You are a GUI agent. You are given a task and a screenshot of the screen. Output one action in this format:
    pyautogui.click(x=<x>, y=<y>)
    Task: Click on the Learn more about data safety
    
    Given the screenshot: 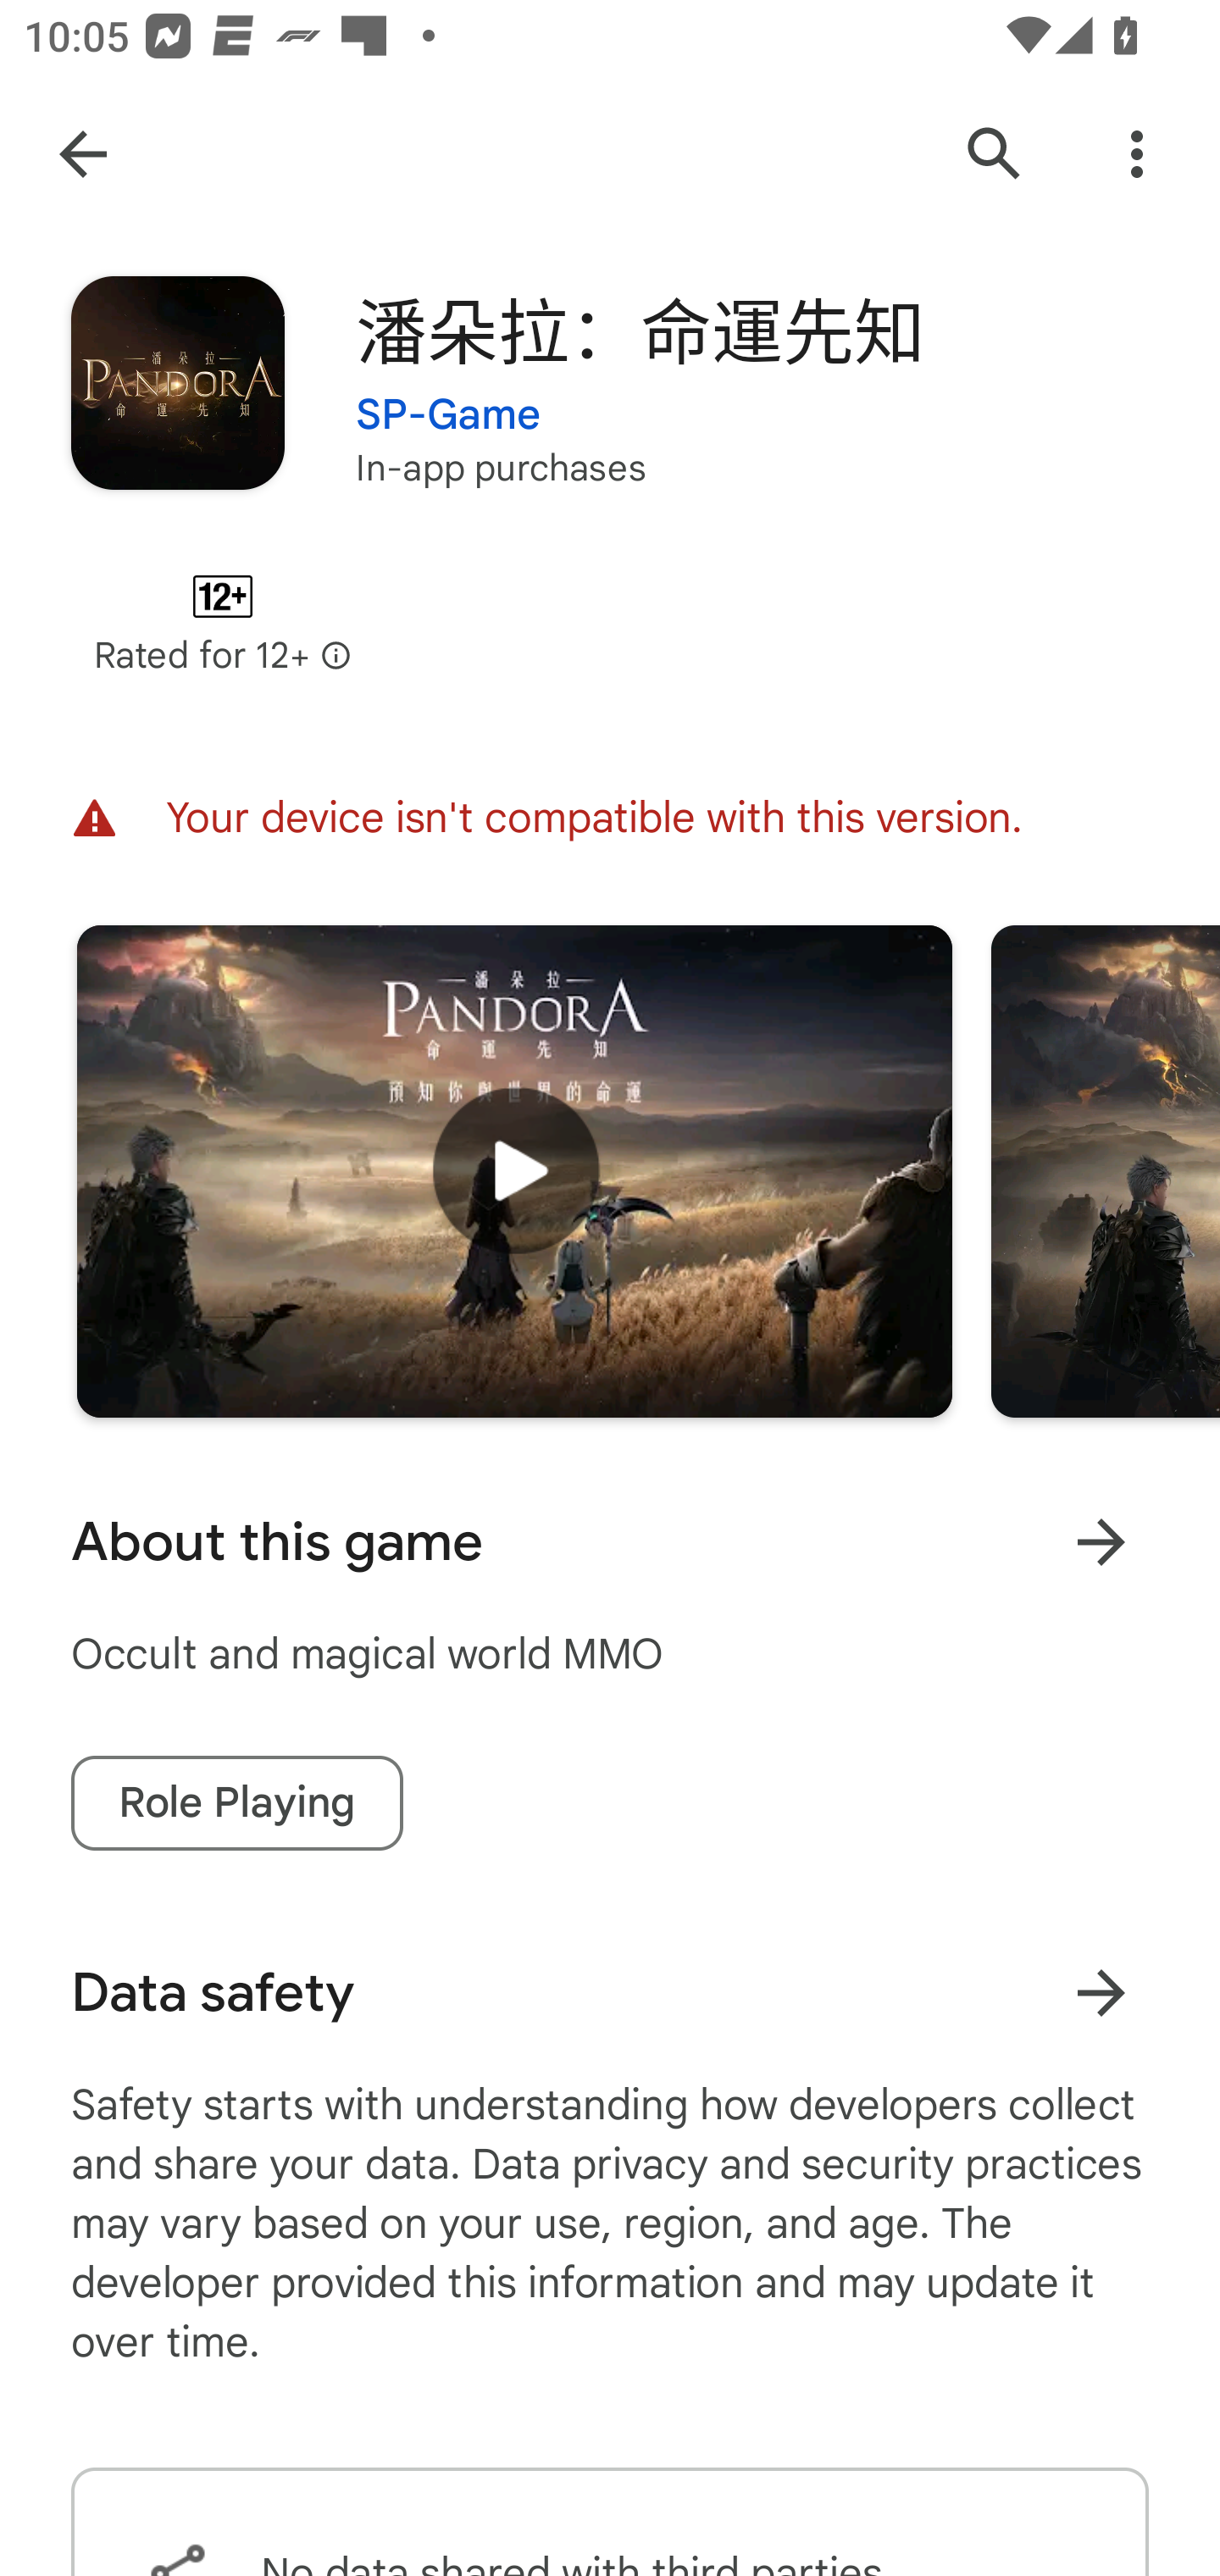 What is the action you would take?
    pyautogui.click(x=1101, y=1992)
    